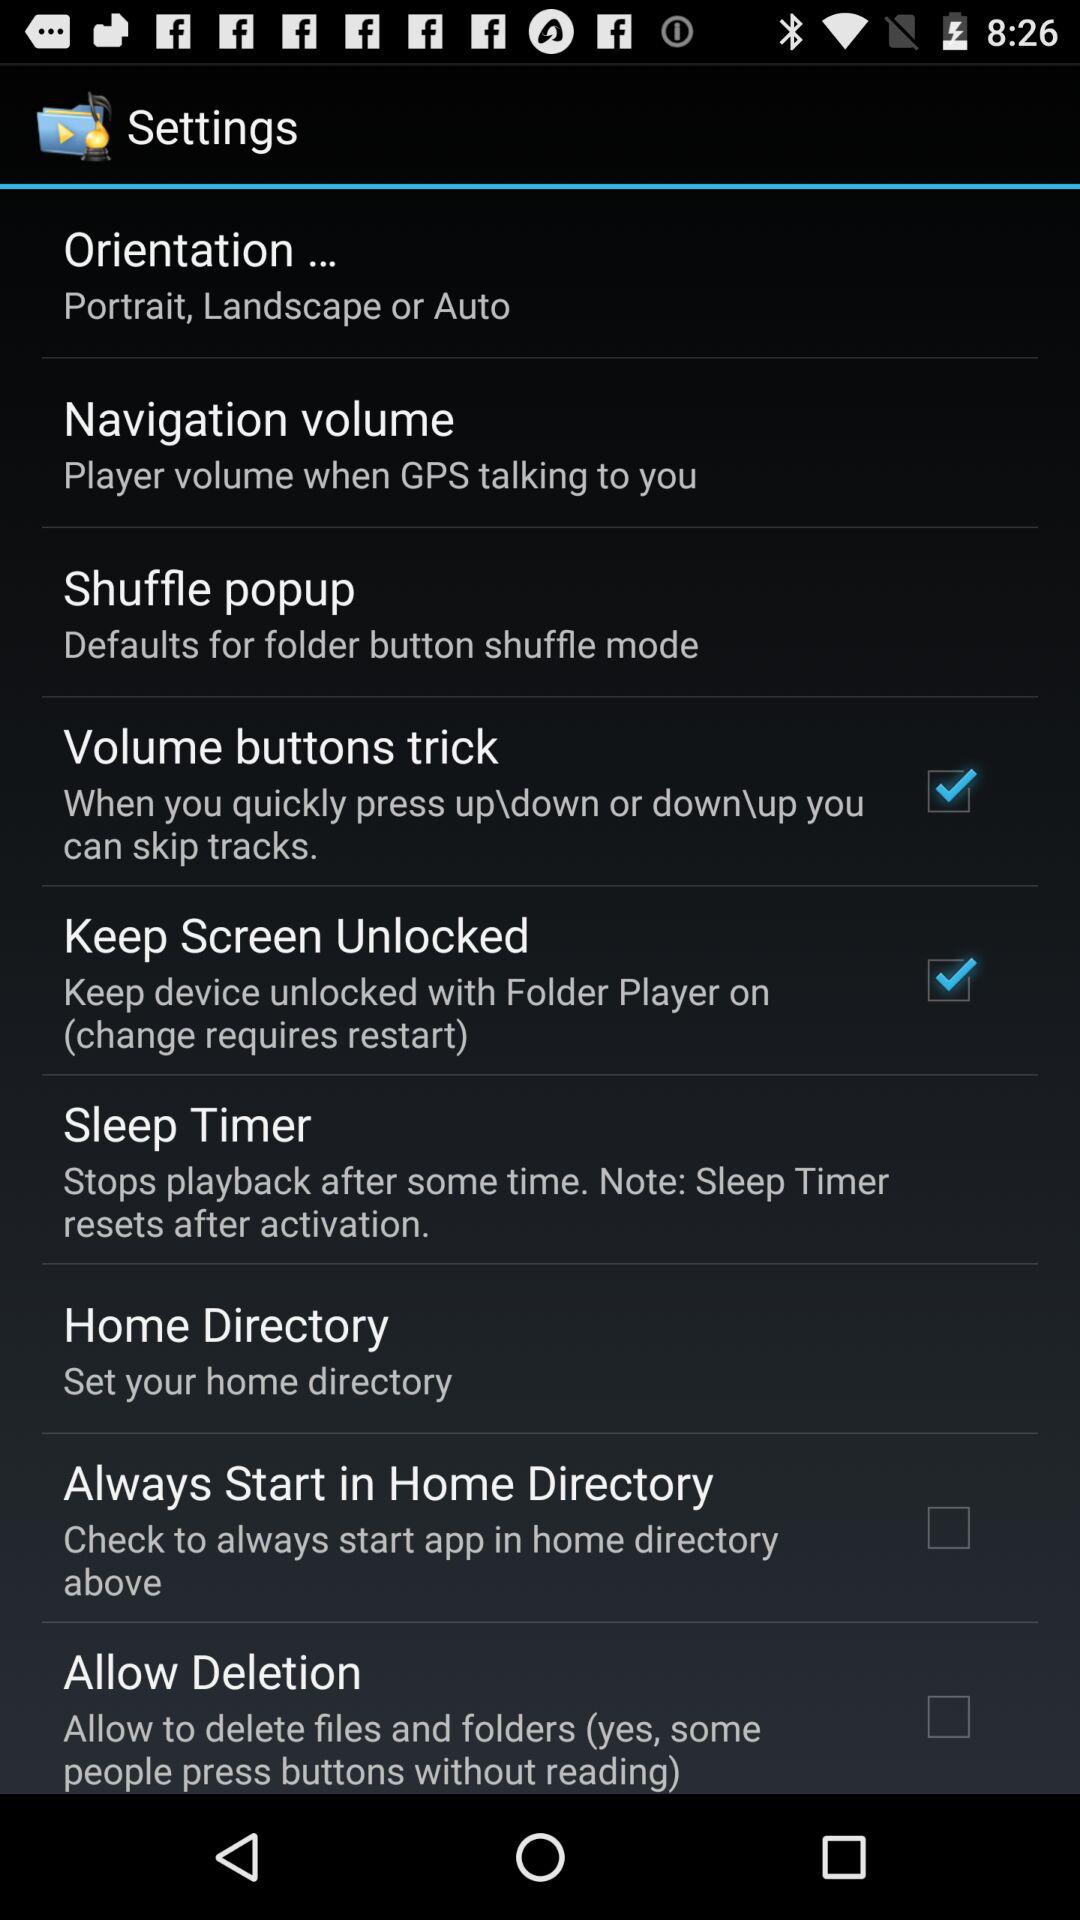  I want to click on choose the item below check to always app, so click(212, 1670).